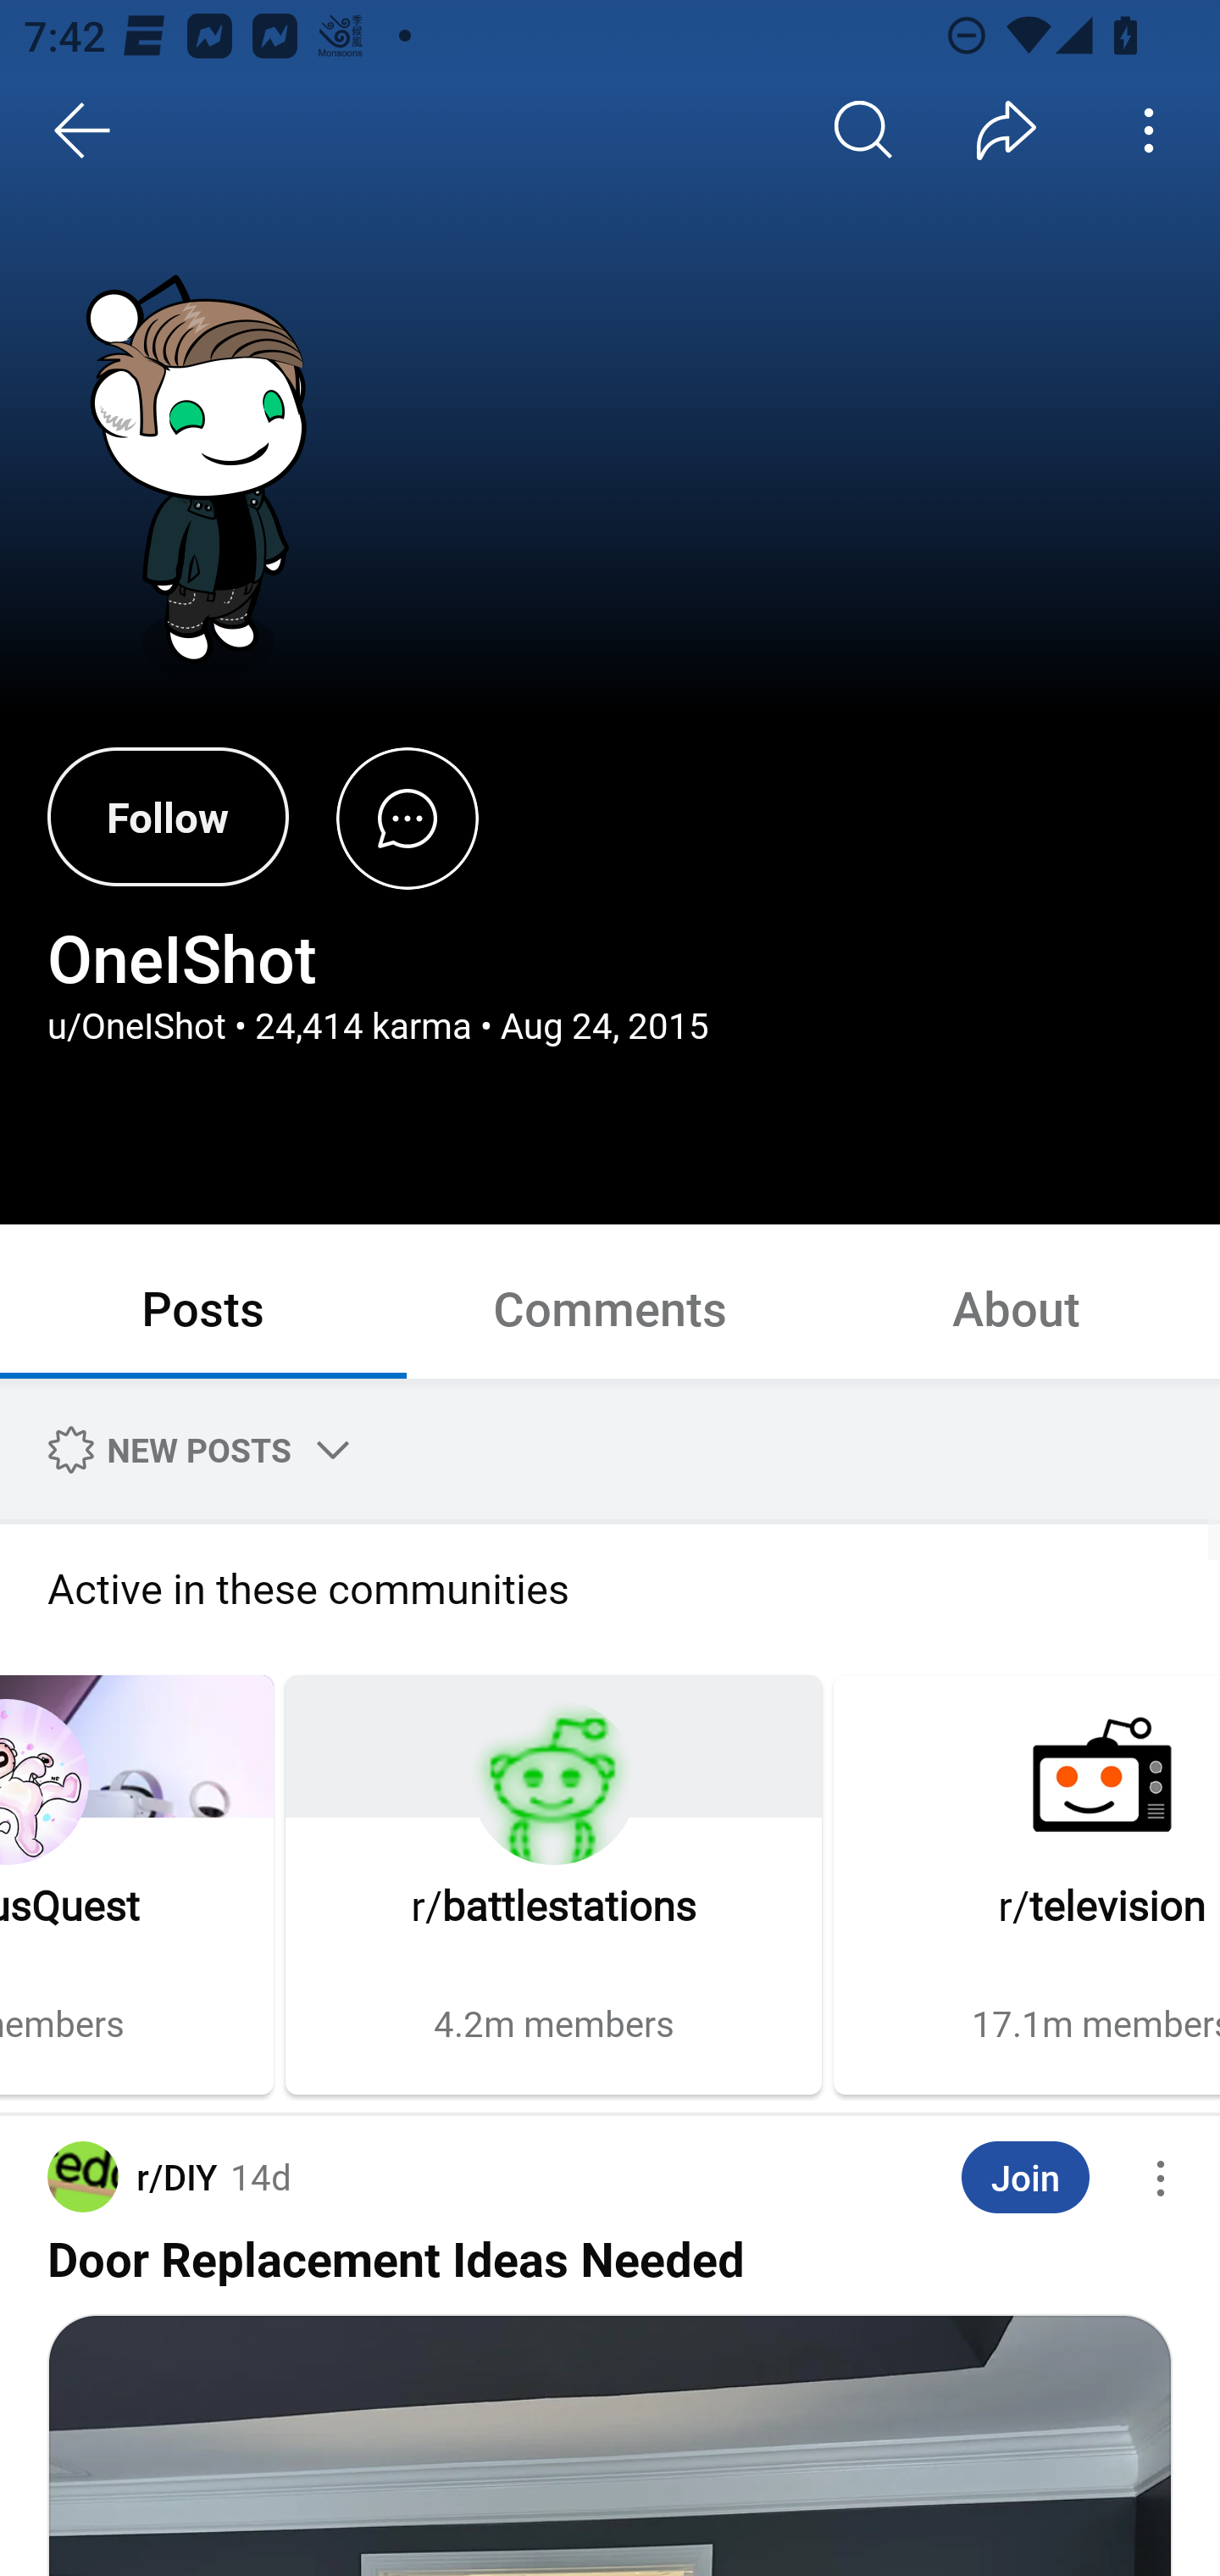 This screenshot has width=1220, height=2576. What do you see at coordinates (83, 130) in the screenshot?
I see `Back` at bounding box center [83, 130].